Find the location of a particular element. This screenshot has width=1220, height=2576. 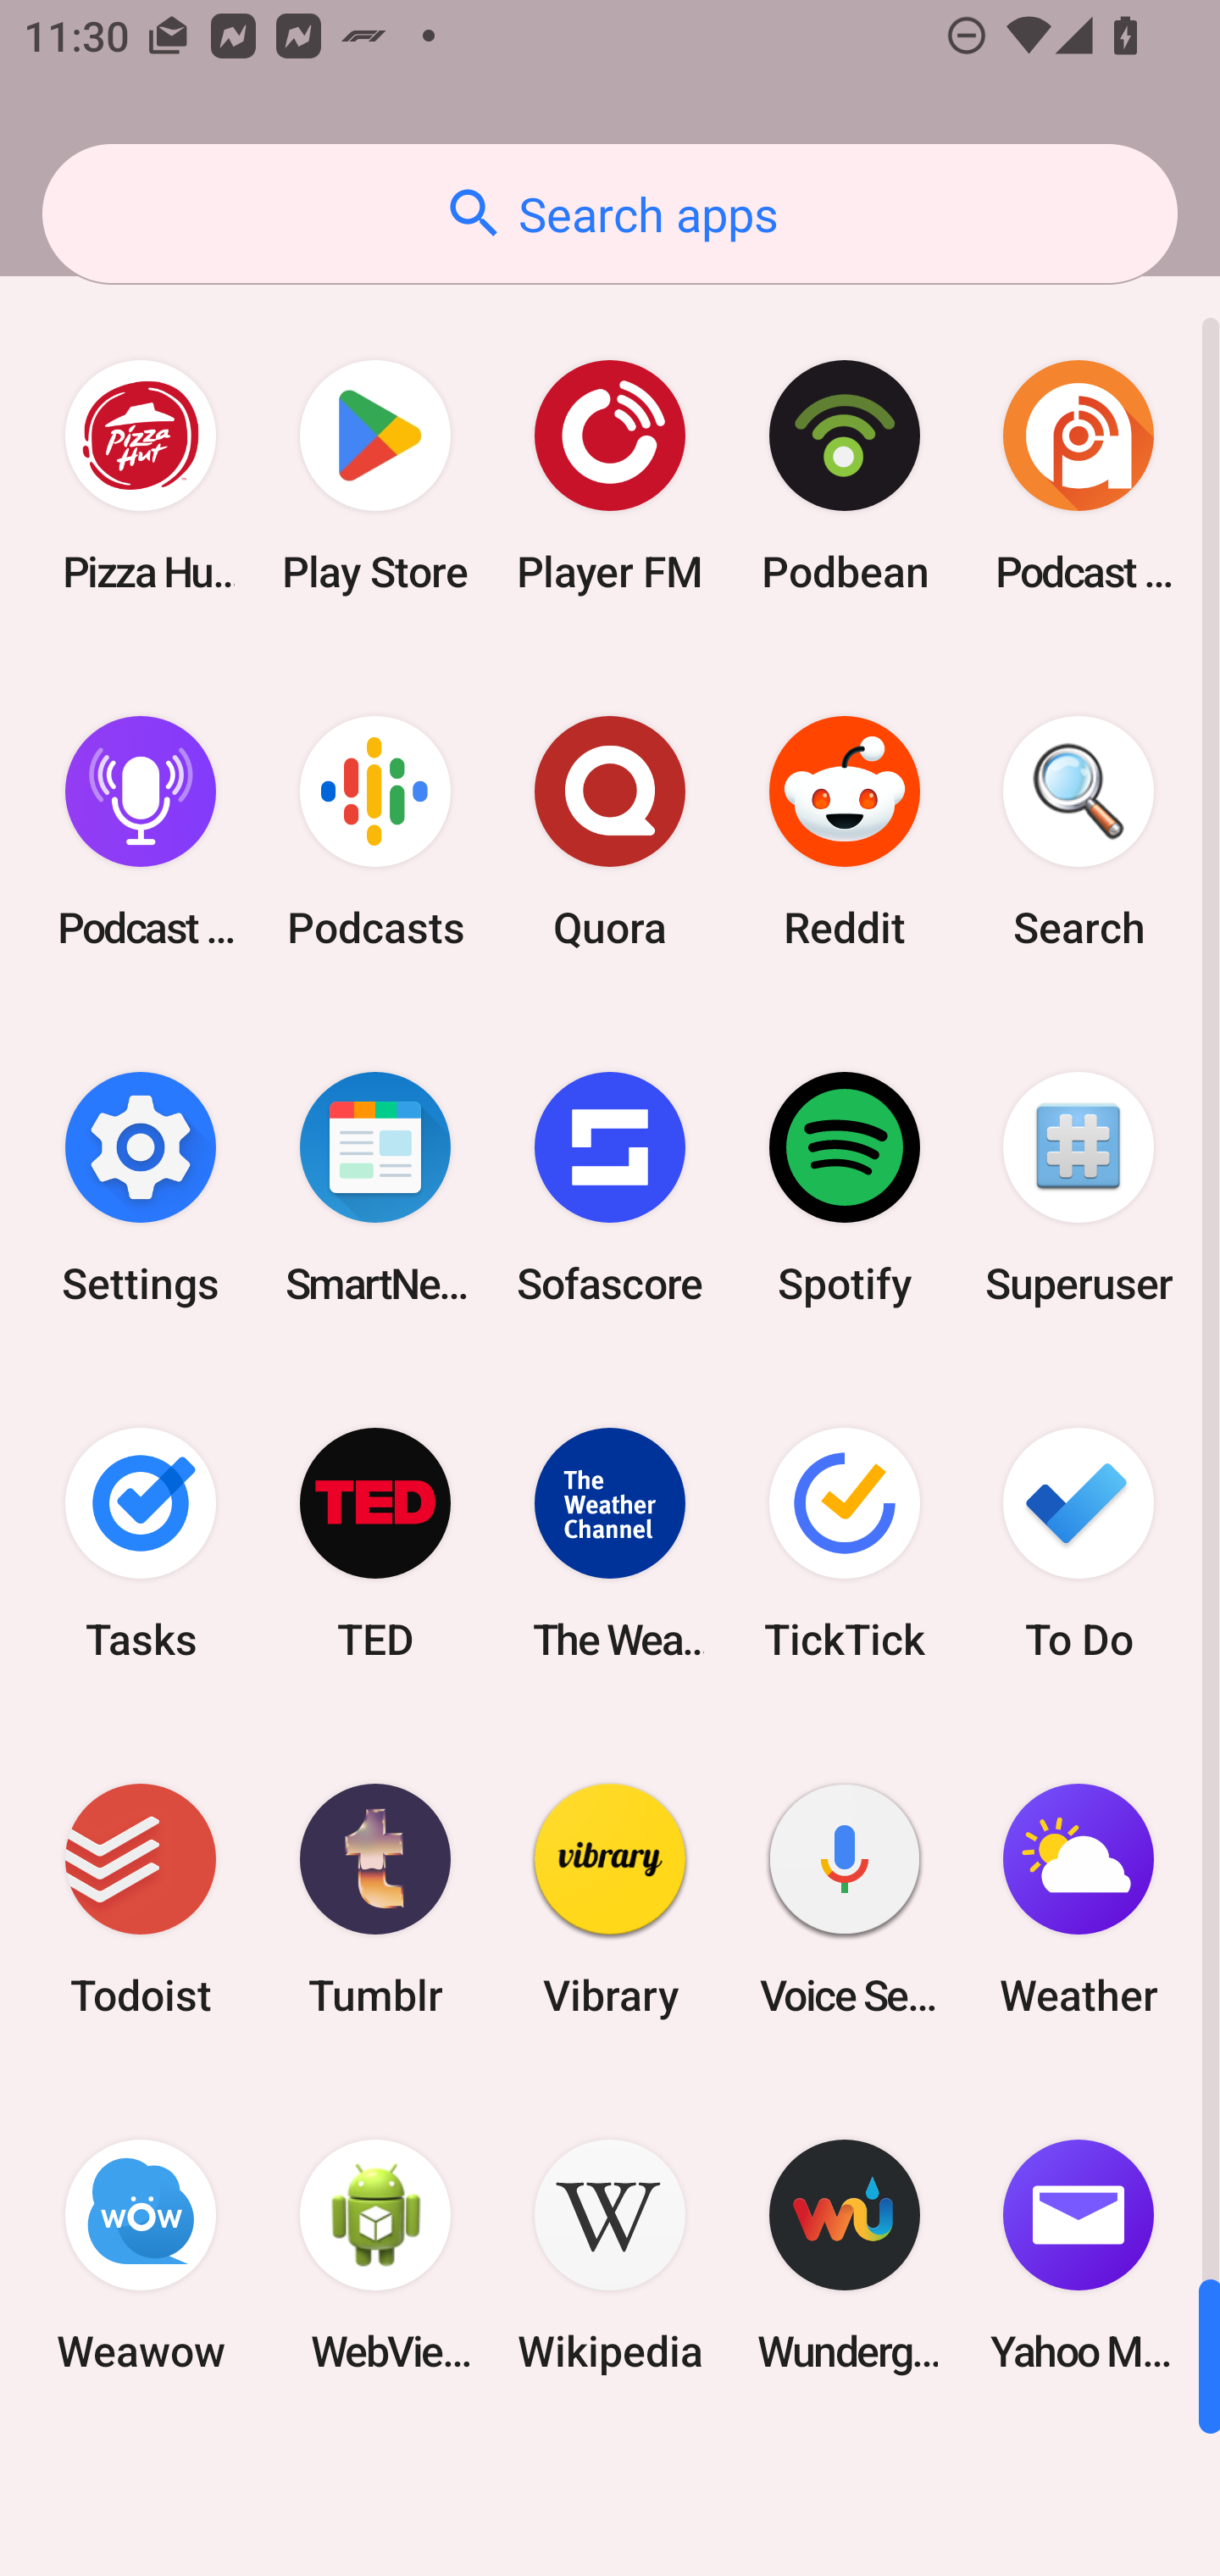

Quora is located at coordinates (610, 832).